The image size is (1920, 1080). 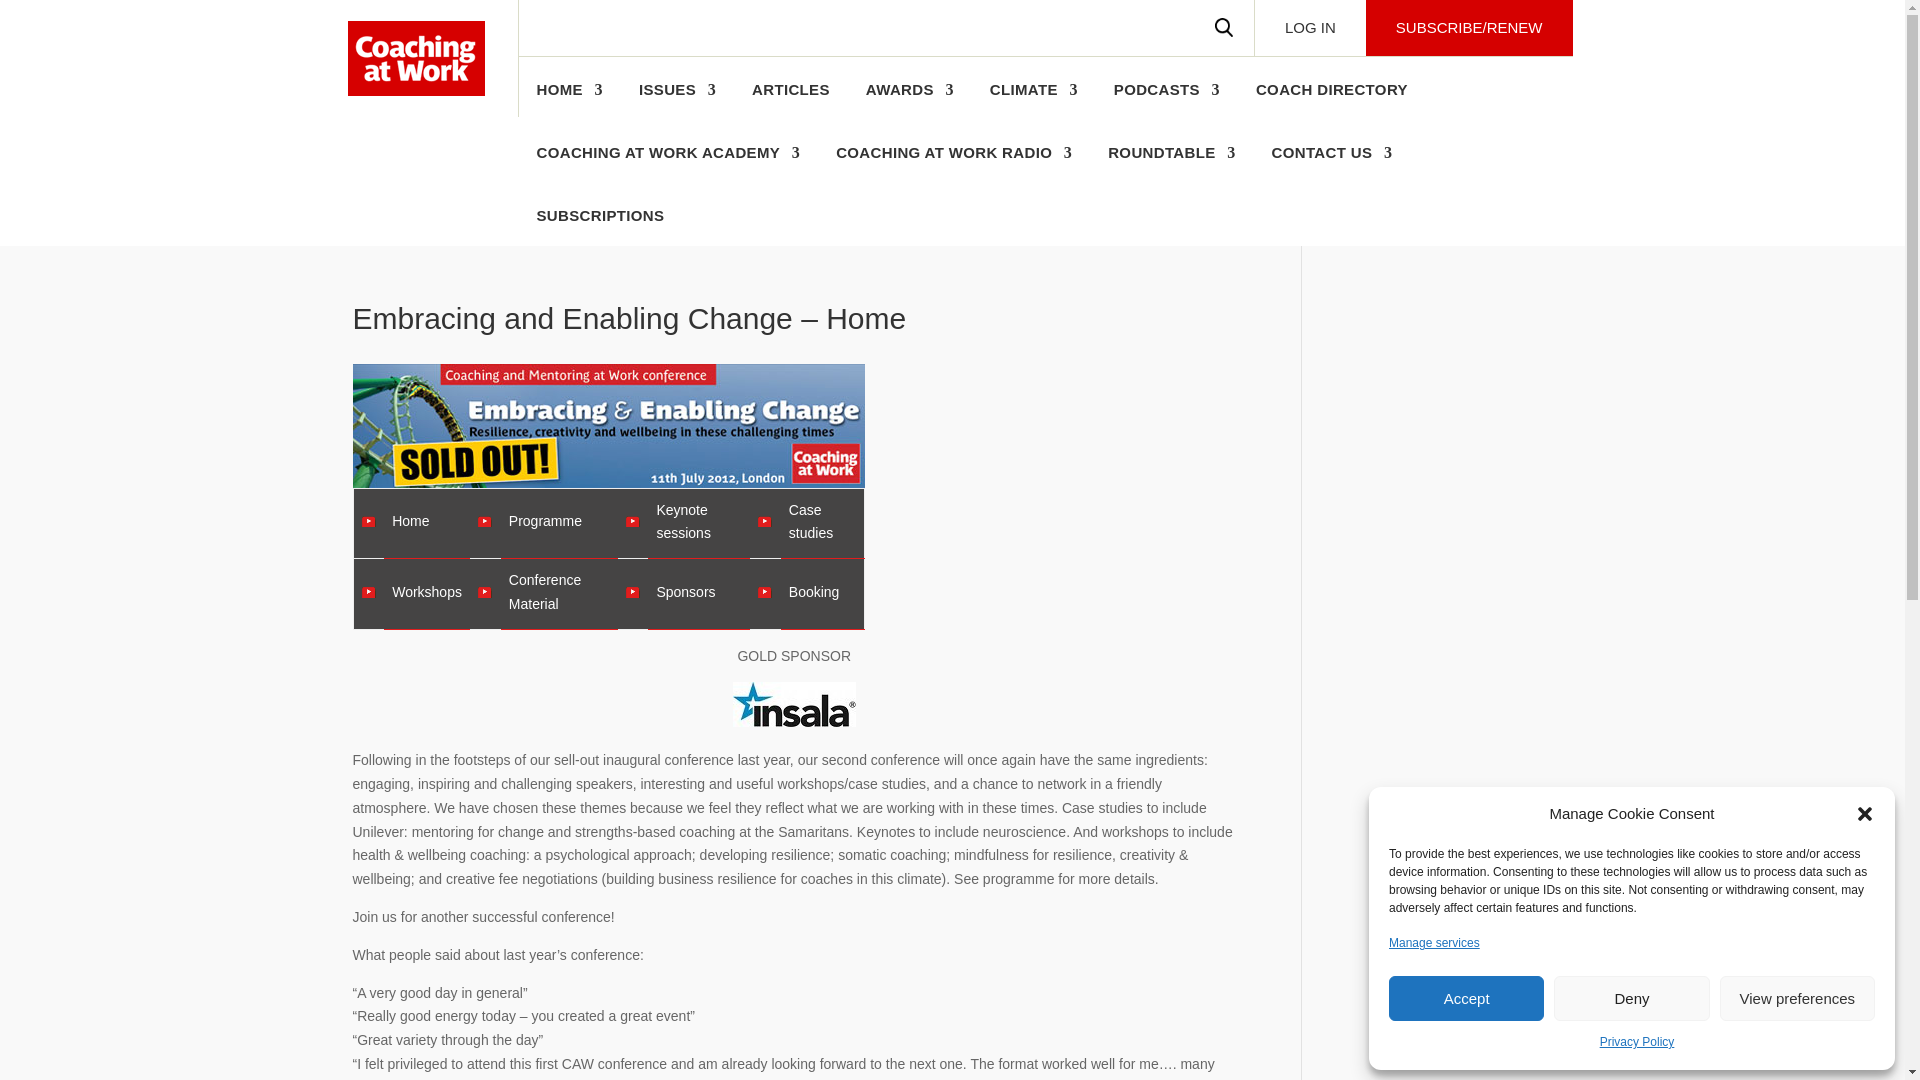 What do you see at coordinates (1309, 28) in the screenshot?
I see `LOG IN` at bounding box center [1309, 28].